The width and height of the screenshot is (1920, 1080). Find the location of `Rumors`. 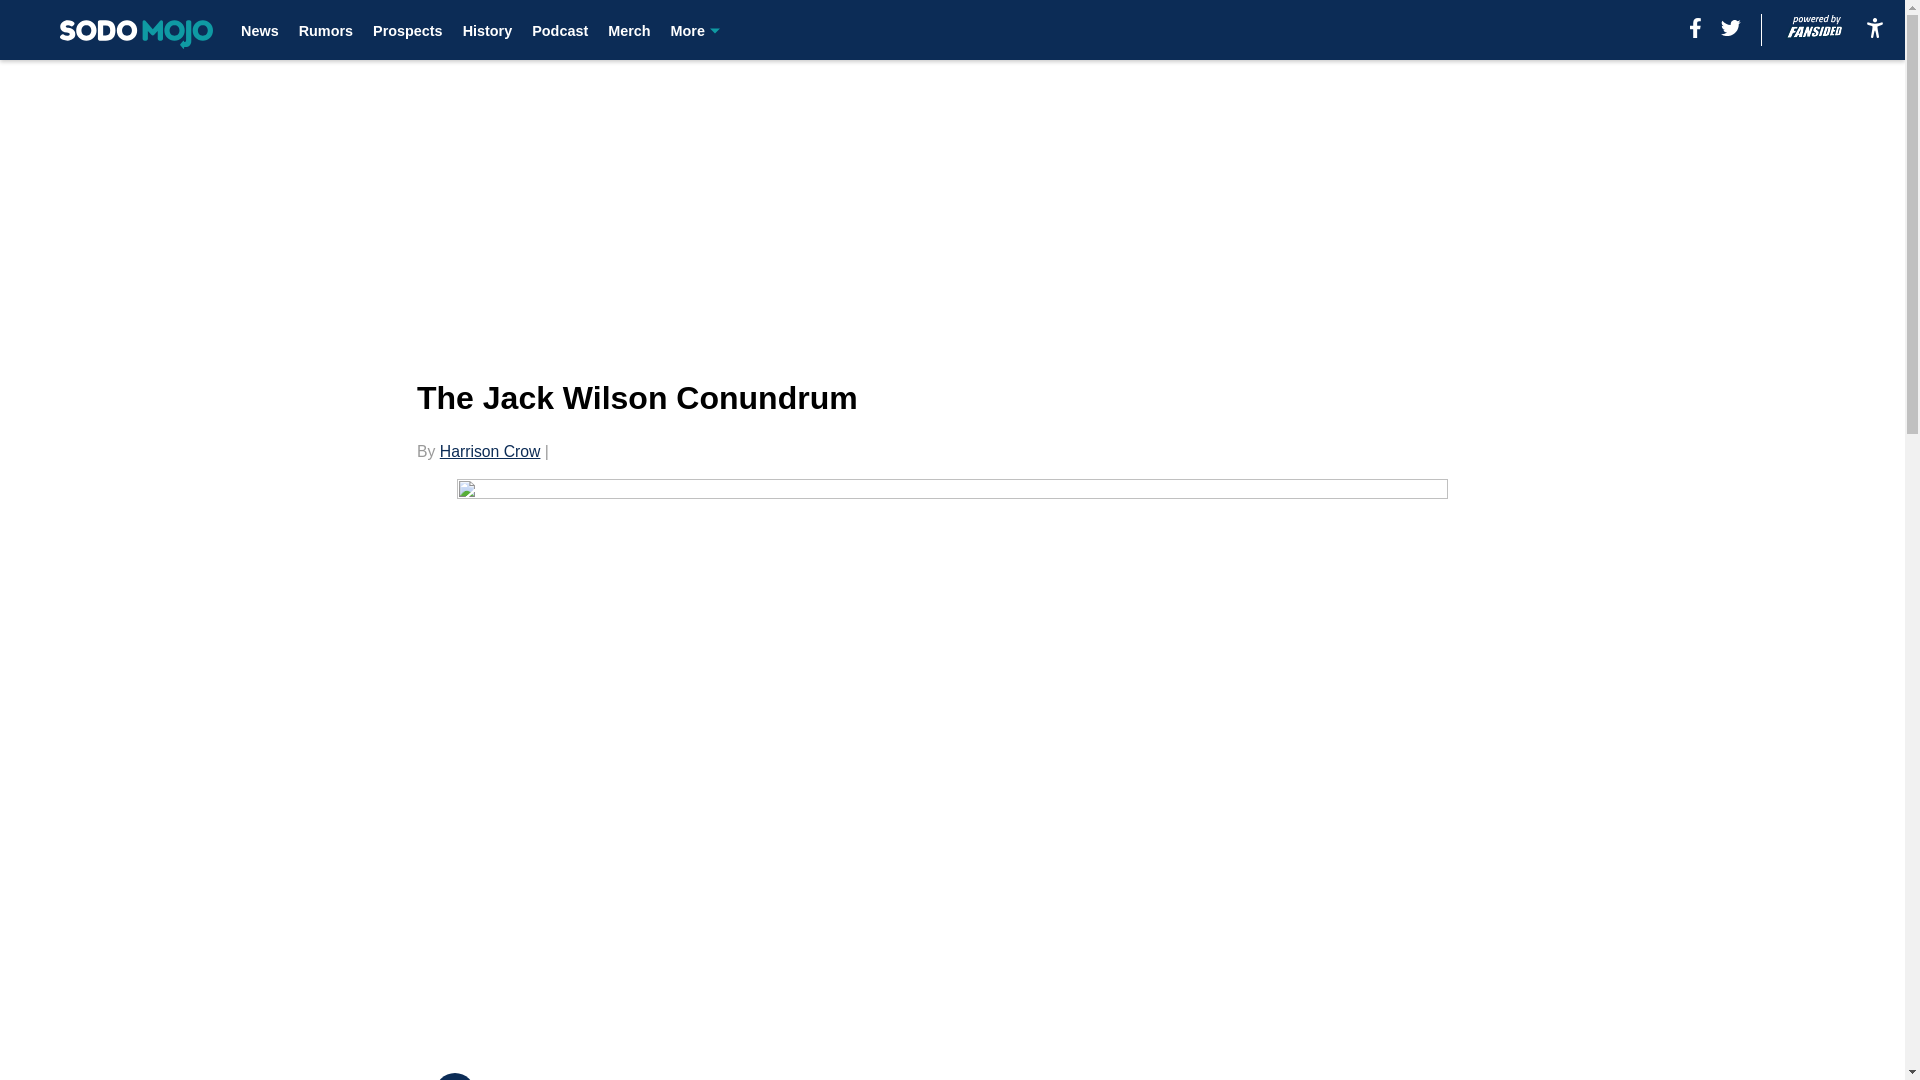

Rumors is located at coordinates (326, 30).